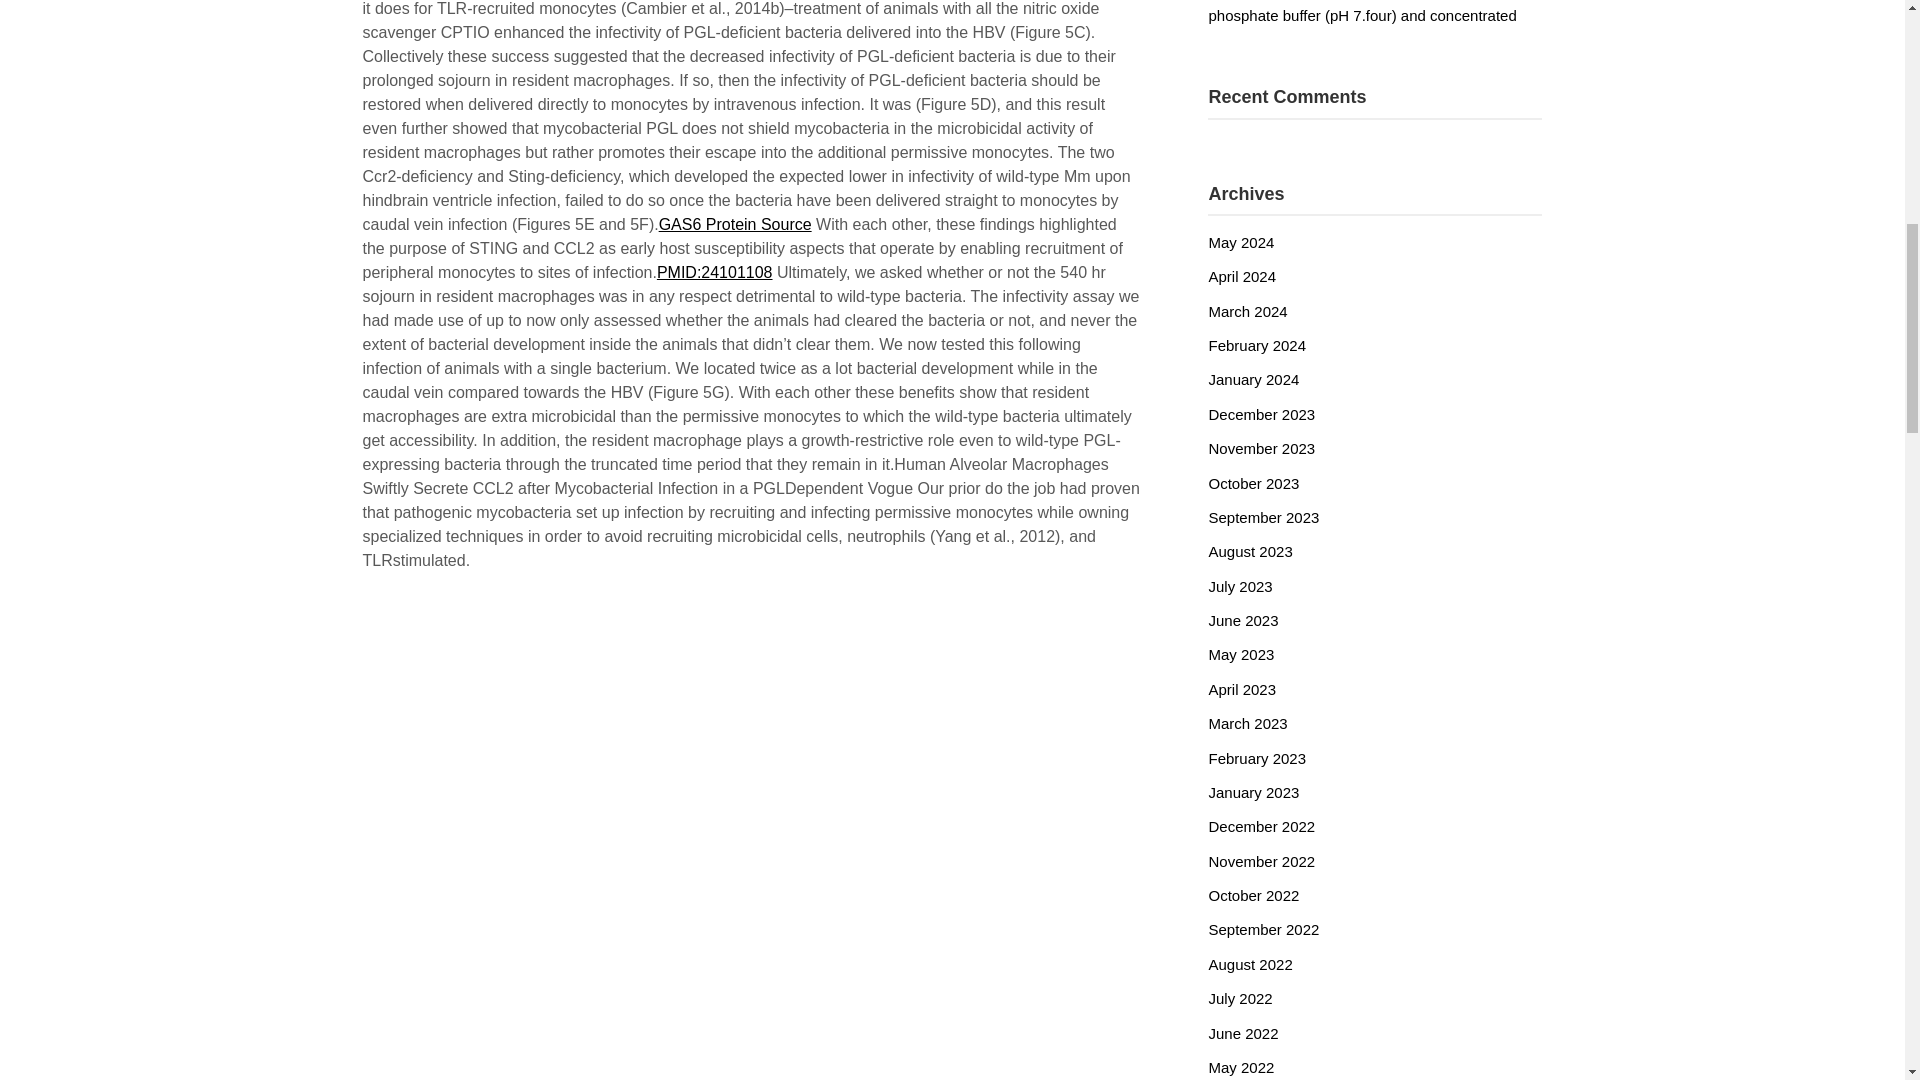 The height and width of the screenshot is (1080, 1920). Describe the element at coordinates (1242, 620) in the screenshot. I see `June 2023` at that location.